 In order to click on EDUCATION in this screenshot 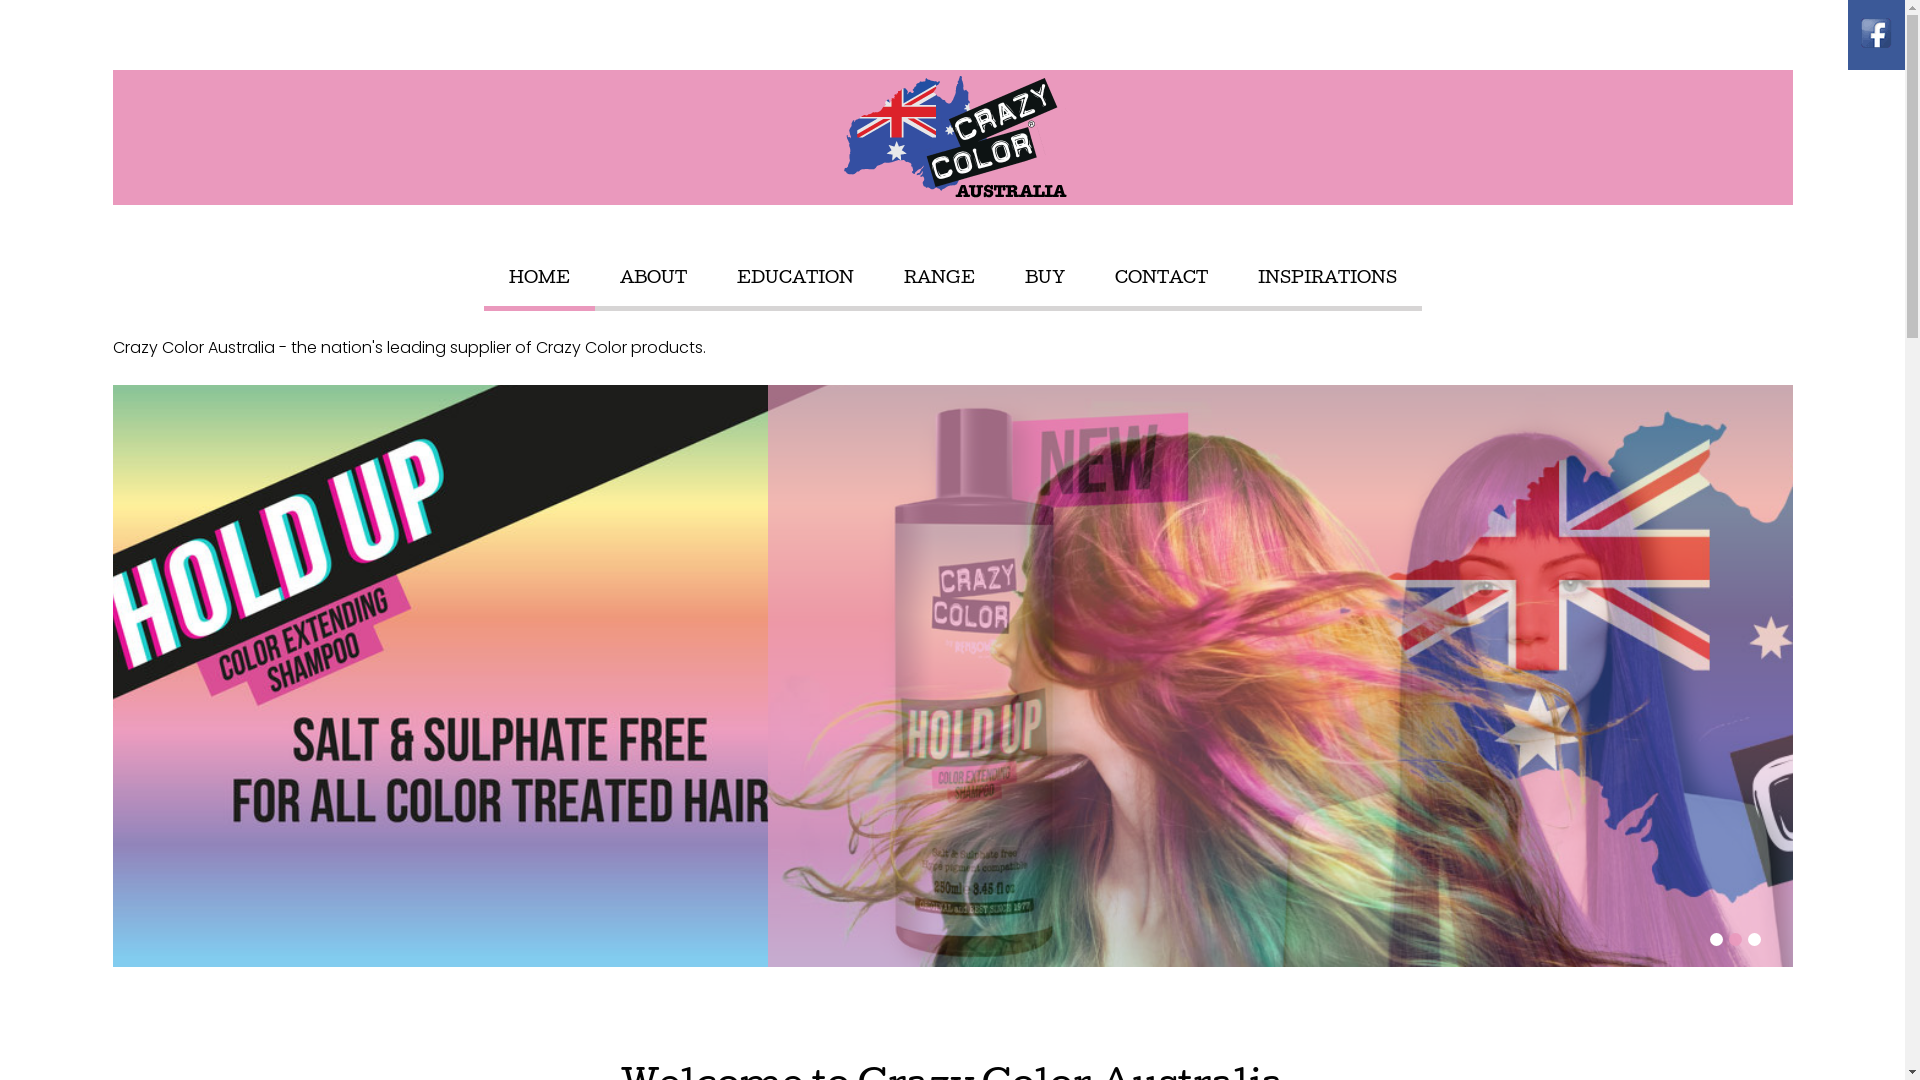, I will do `click(794, 280)`.